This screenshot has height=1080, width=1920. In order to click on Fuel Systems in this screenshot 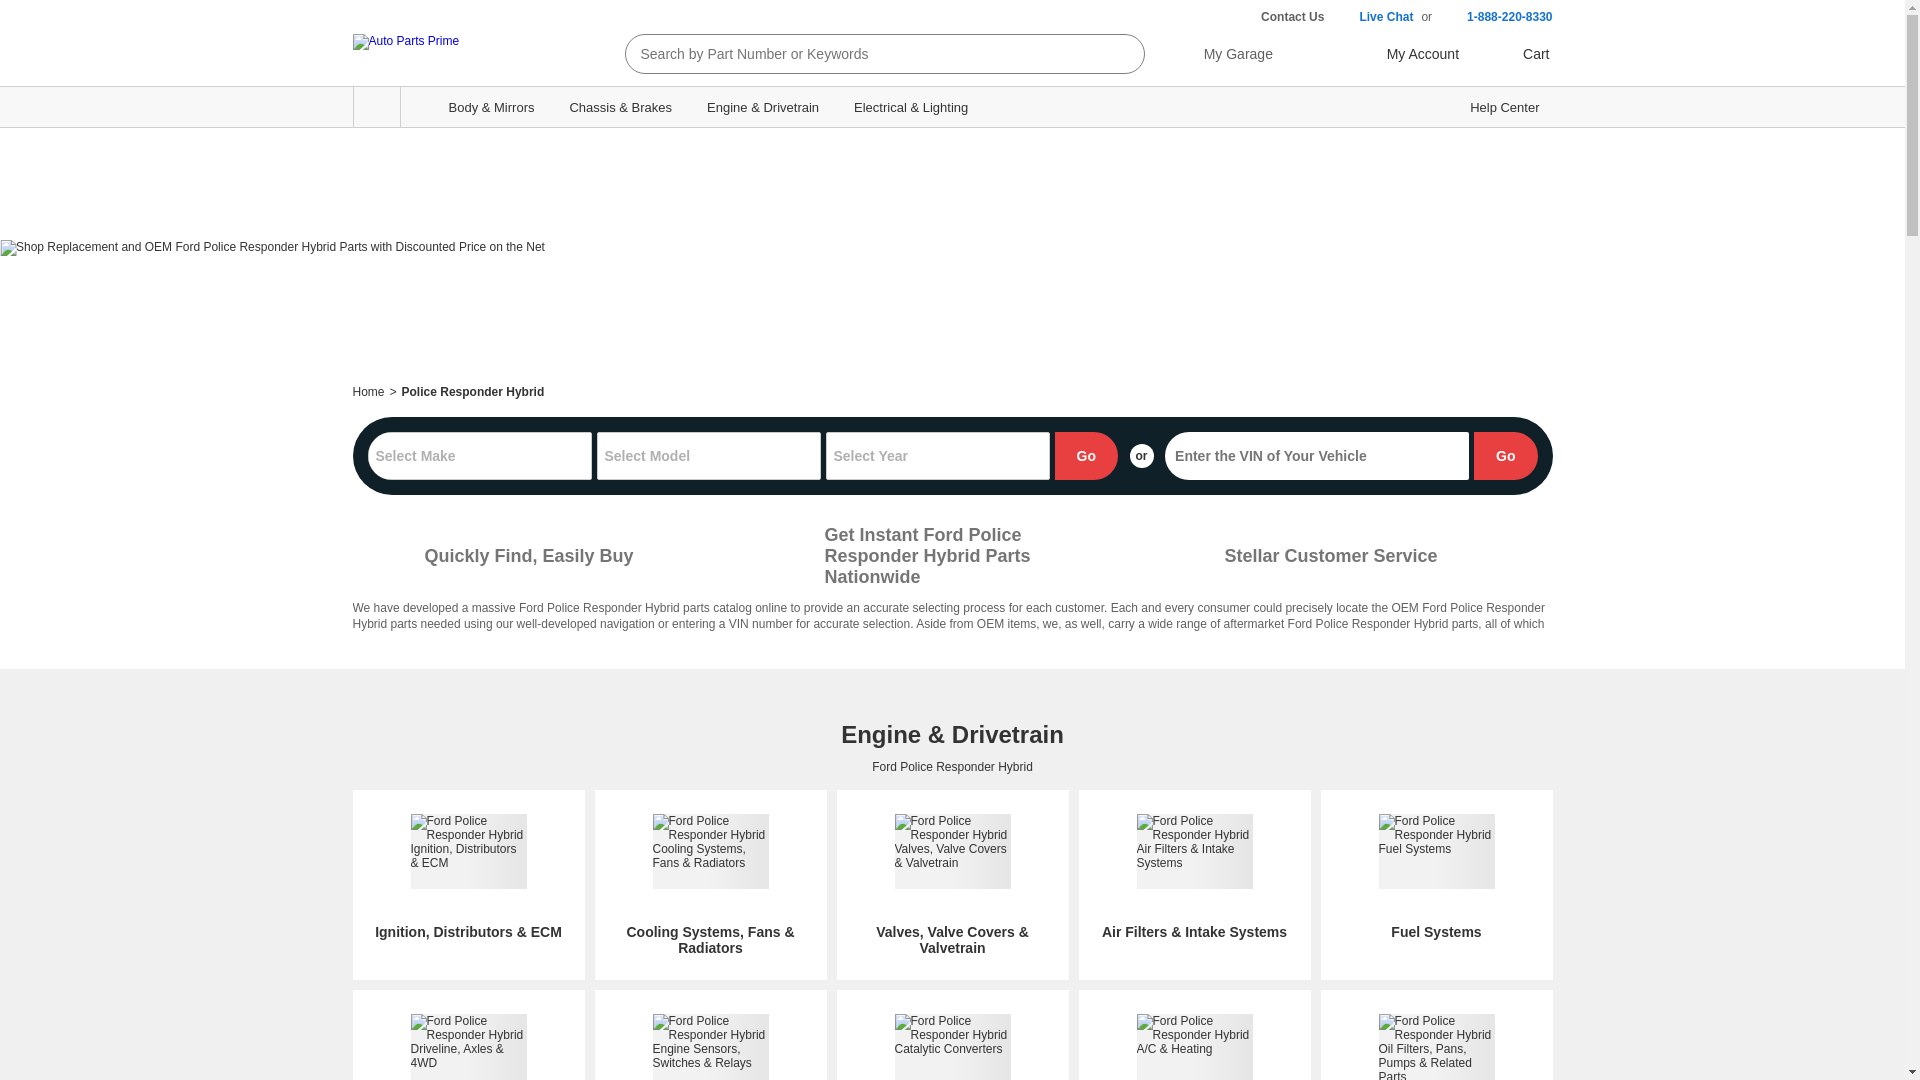, I will do `click(1436, 876)`.